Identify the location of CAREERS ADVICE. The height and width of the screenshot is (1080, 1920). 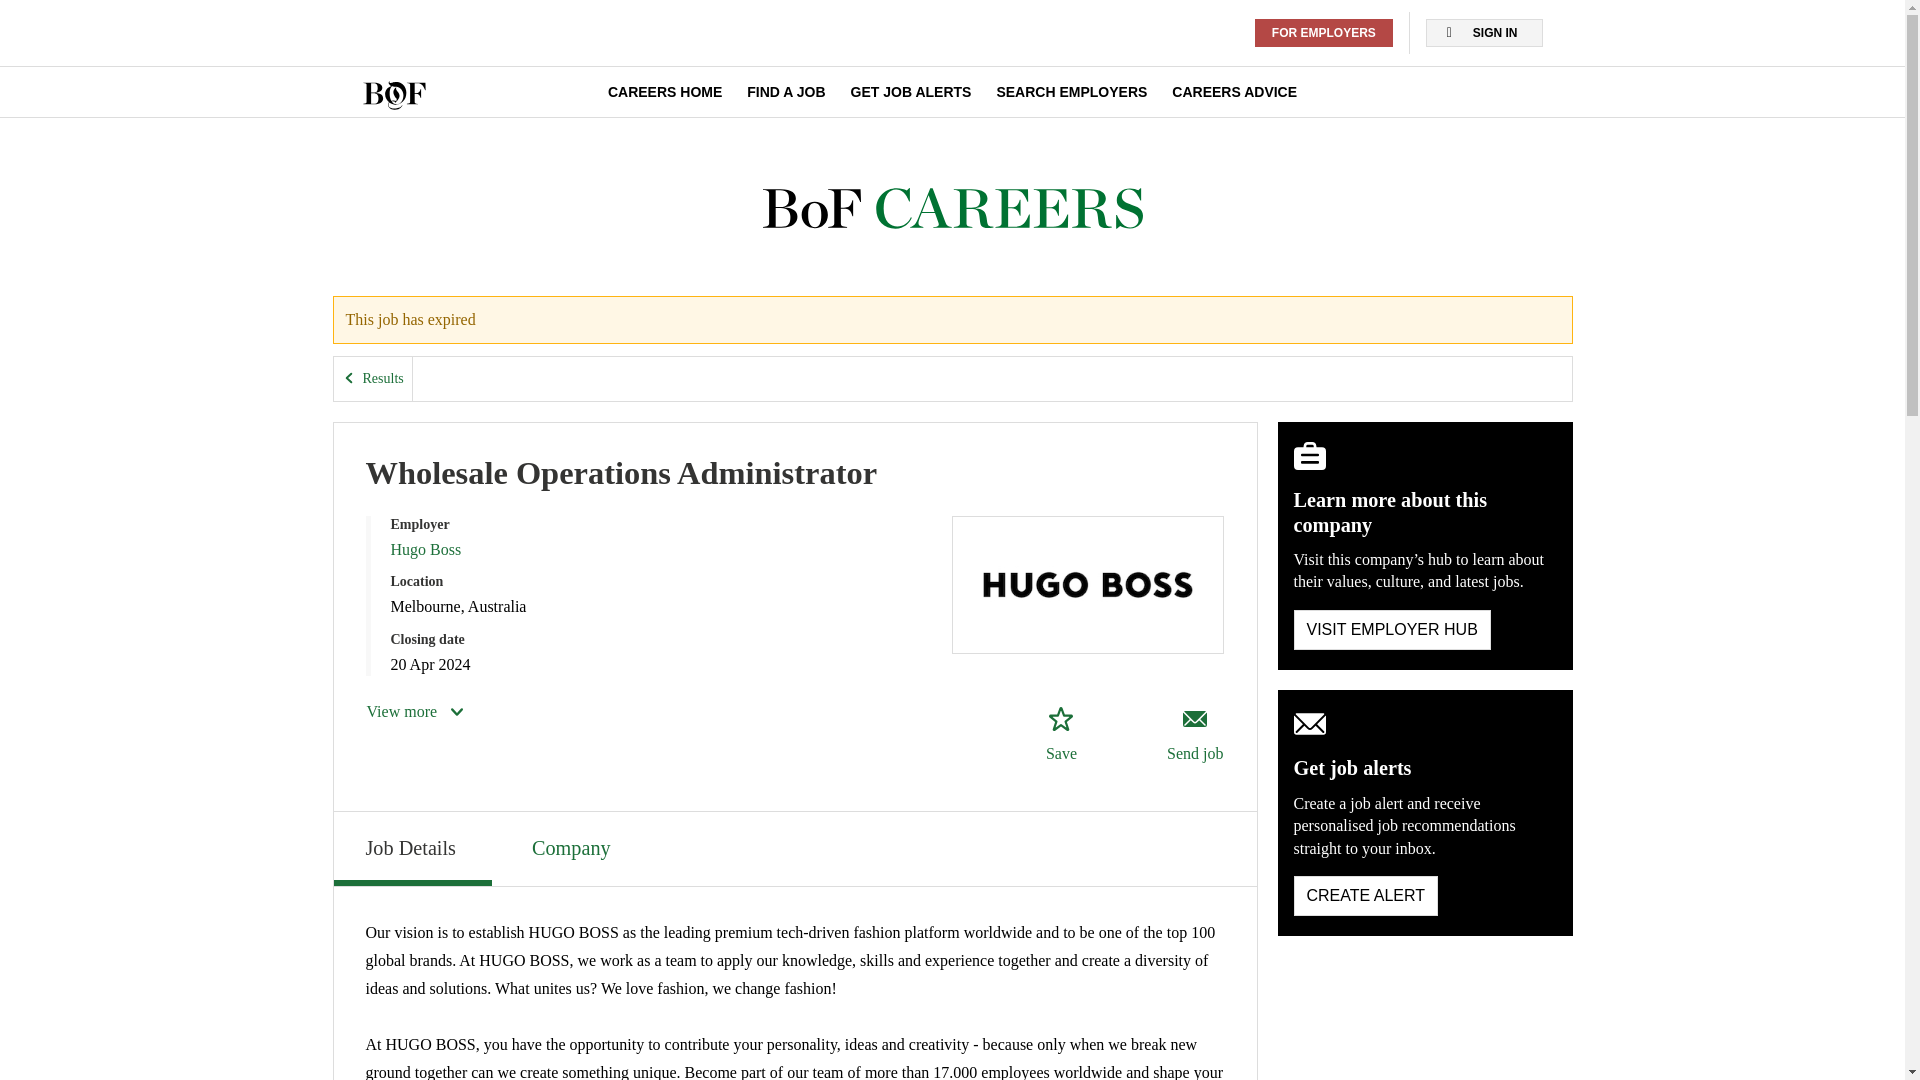
(1234, 92).